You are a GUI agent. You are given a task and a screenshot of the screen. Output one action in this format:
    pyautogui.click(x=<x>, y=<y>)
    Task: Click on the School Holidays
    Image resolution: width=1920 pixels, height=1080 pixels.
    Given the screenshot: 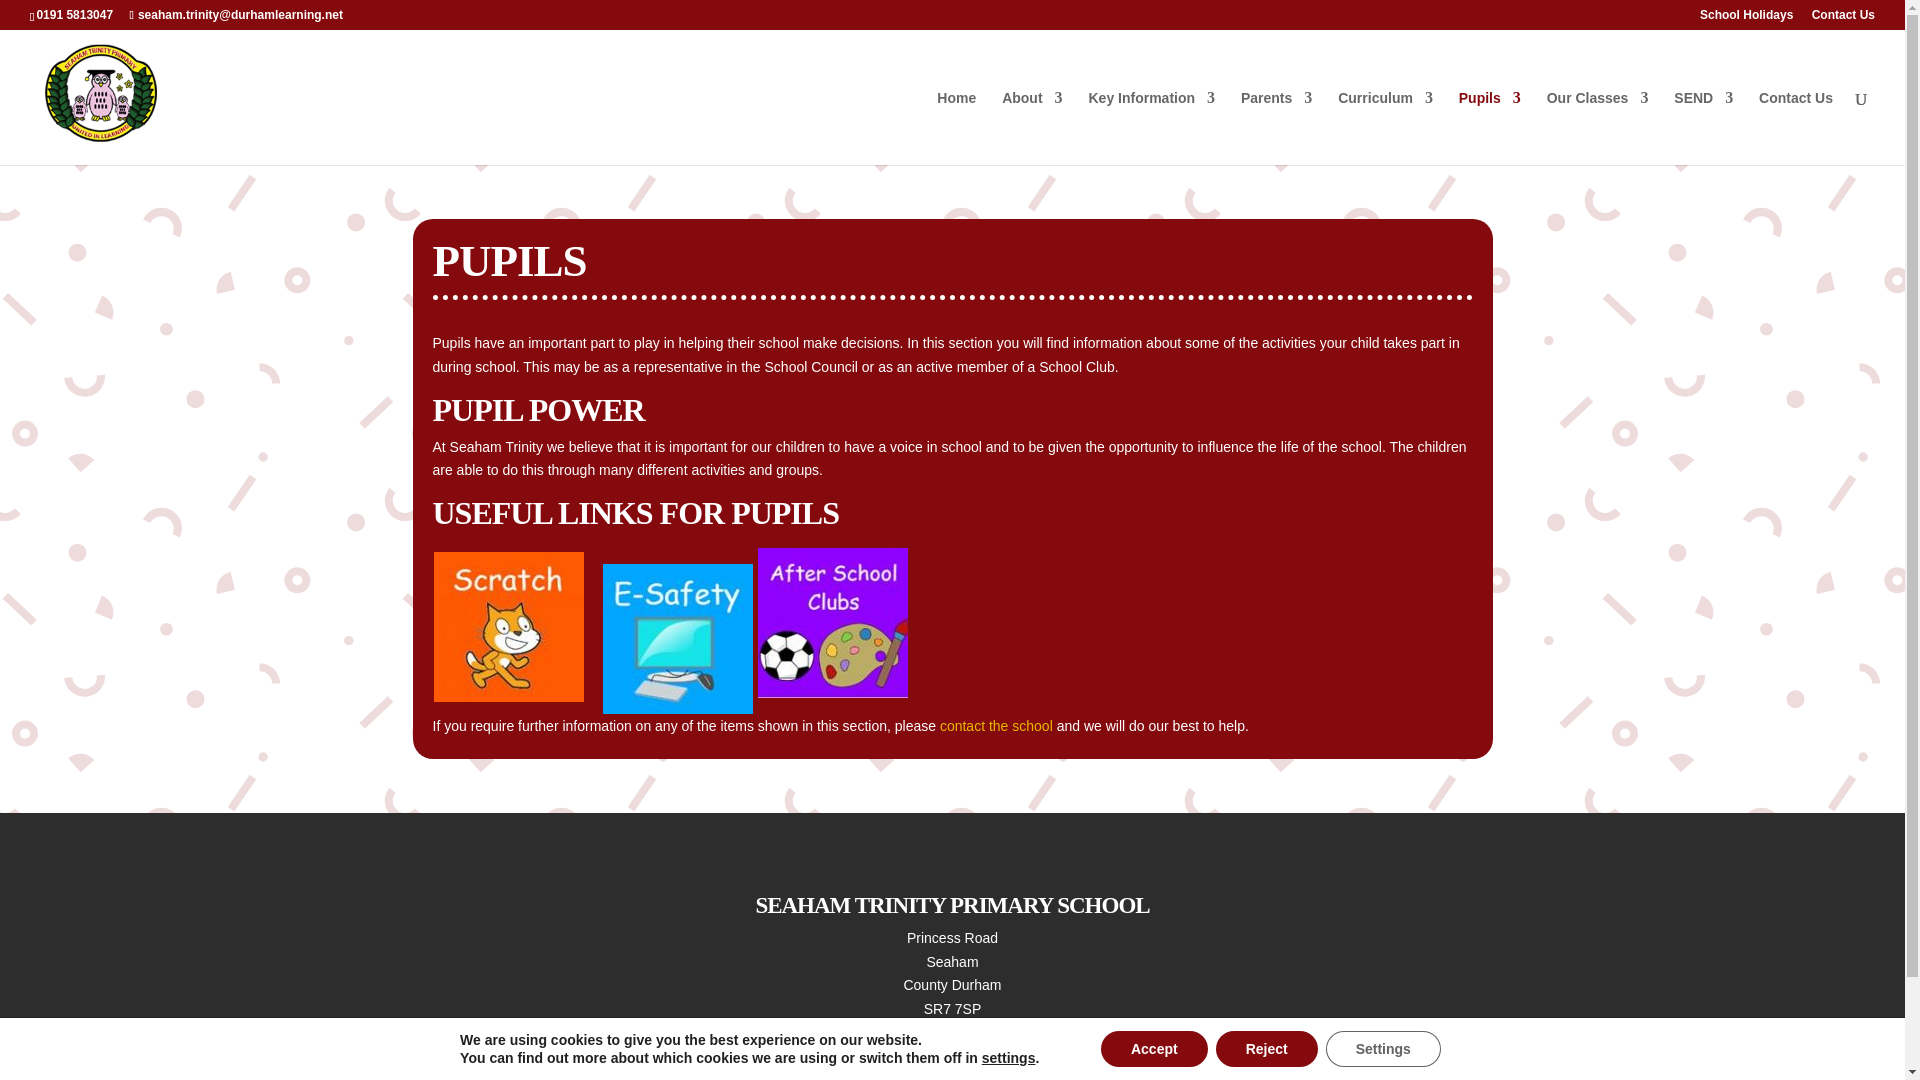 What is the action you would take?
    pyautogui.click(x=1746, y=19)
    